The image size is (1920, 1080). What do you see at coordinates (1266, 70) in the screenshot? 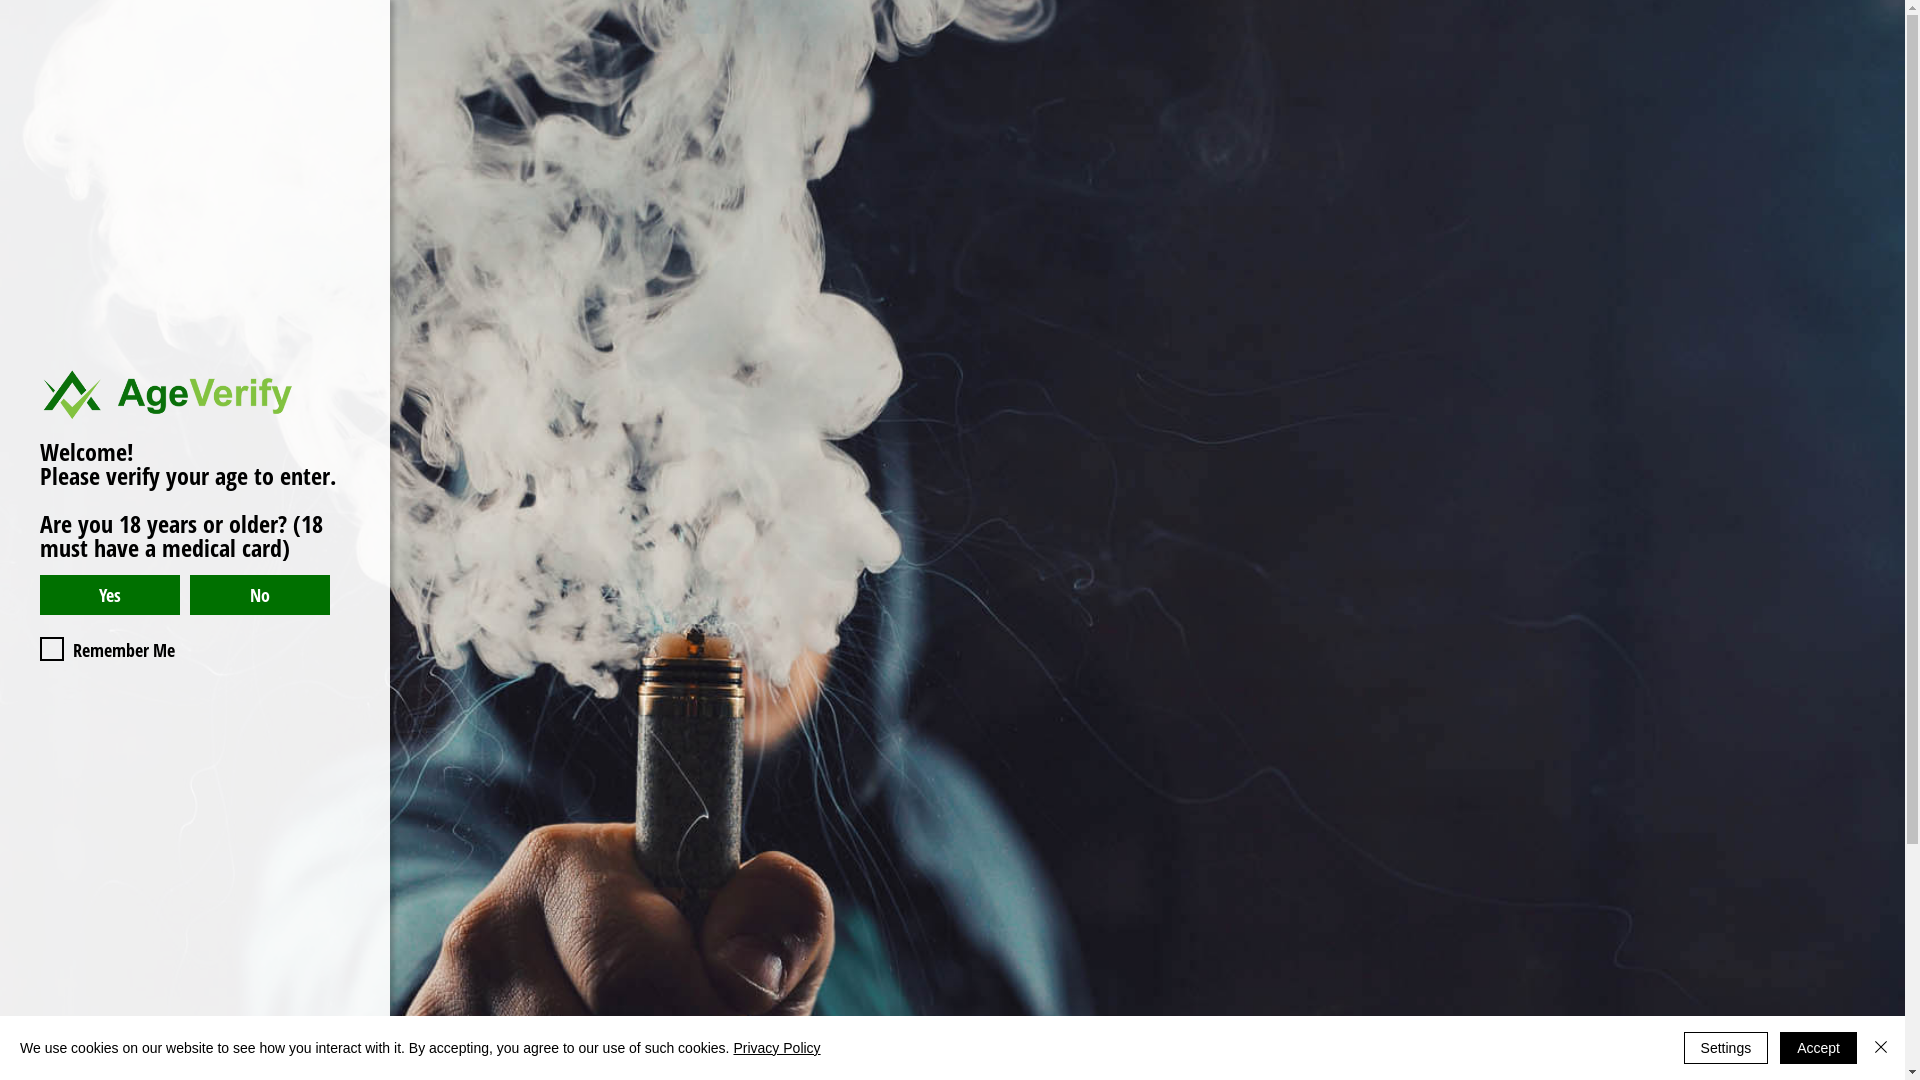
I see `Holiday Hours` at bounding box center [1266, 70].